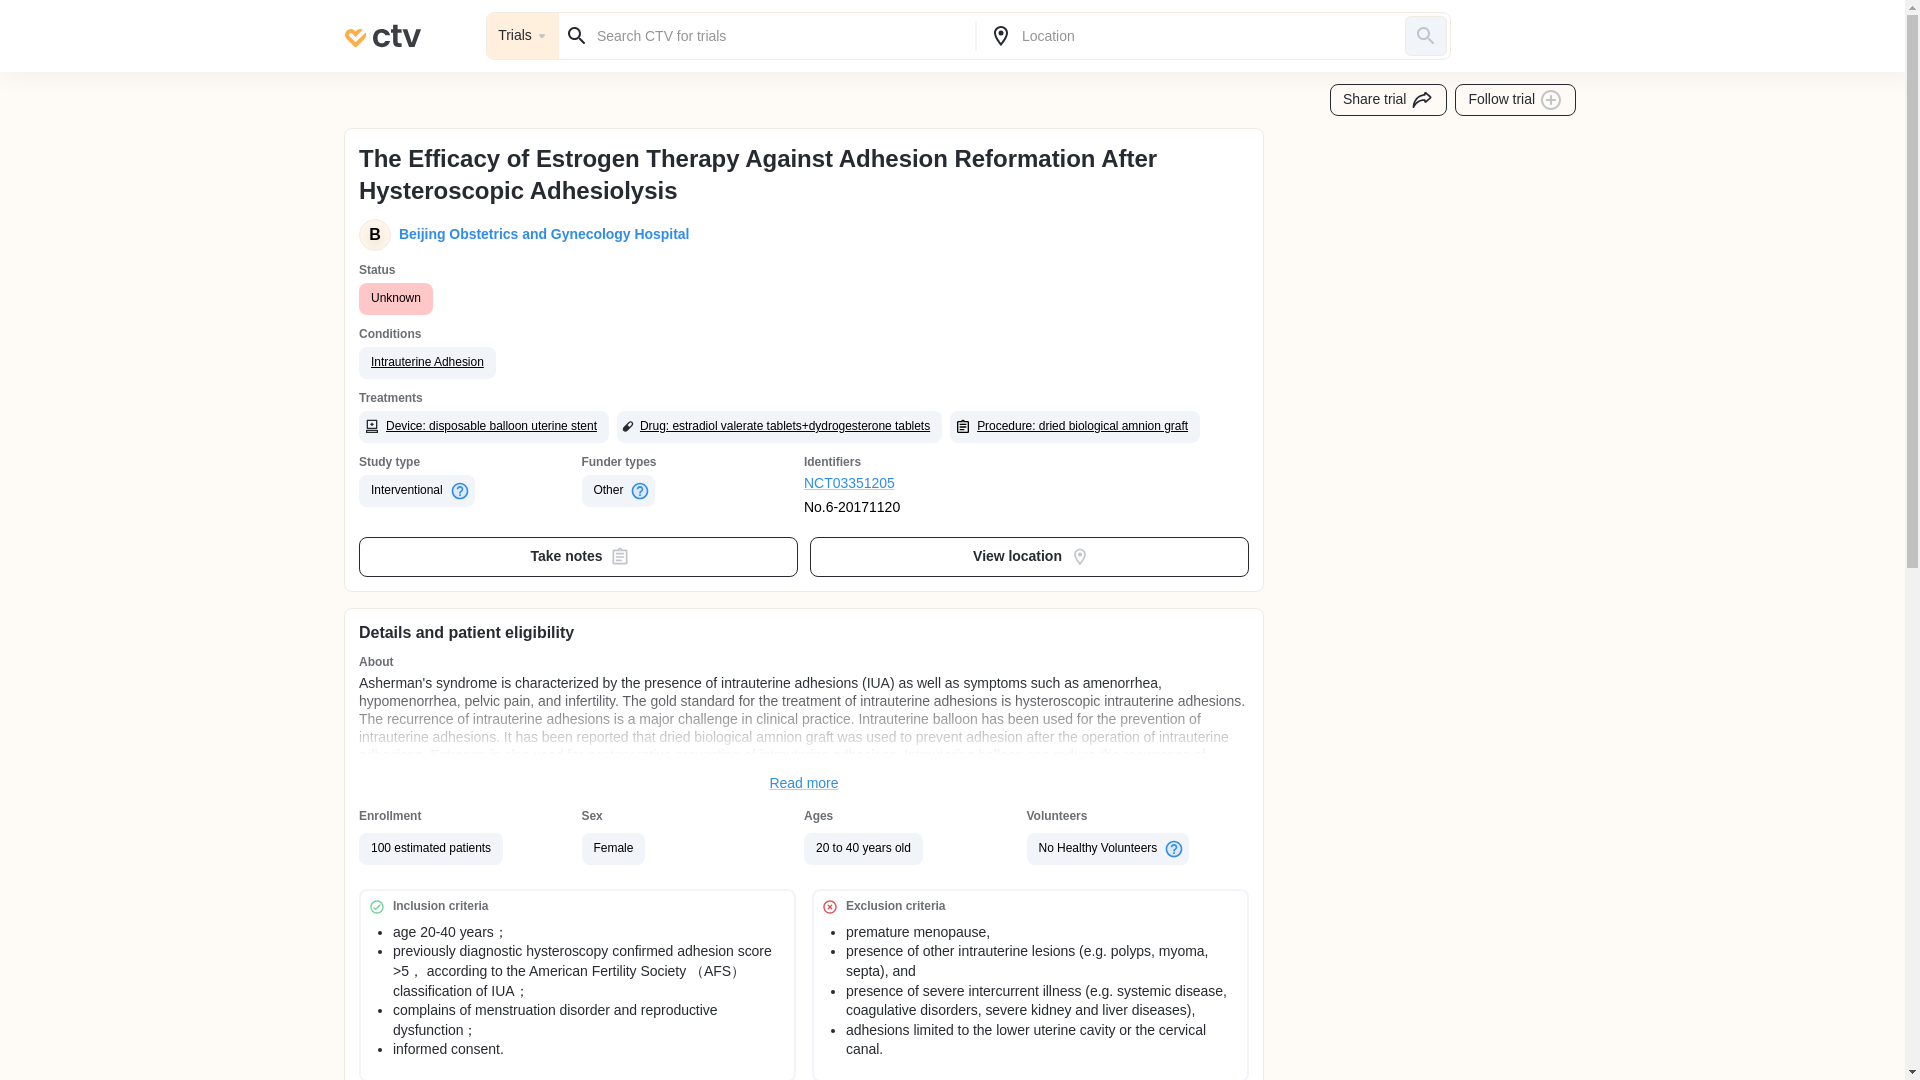 The height and width of the screenshot is (1080, 1920). Describe the element at coordinates (1388, 100) in the screenshot. I see `Share trial` at that location.